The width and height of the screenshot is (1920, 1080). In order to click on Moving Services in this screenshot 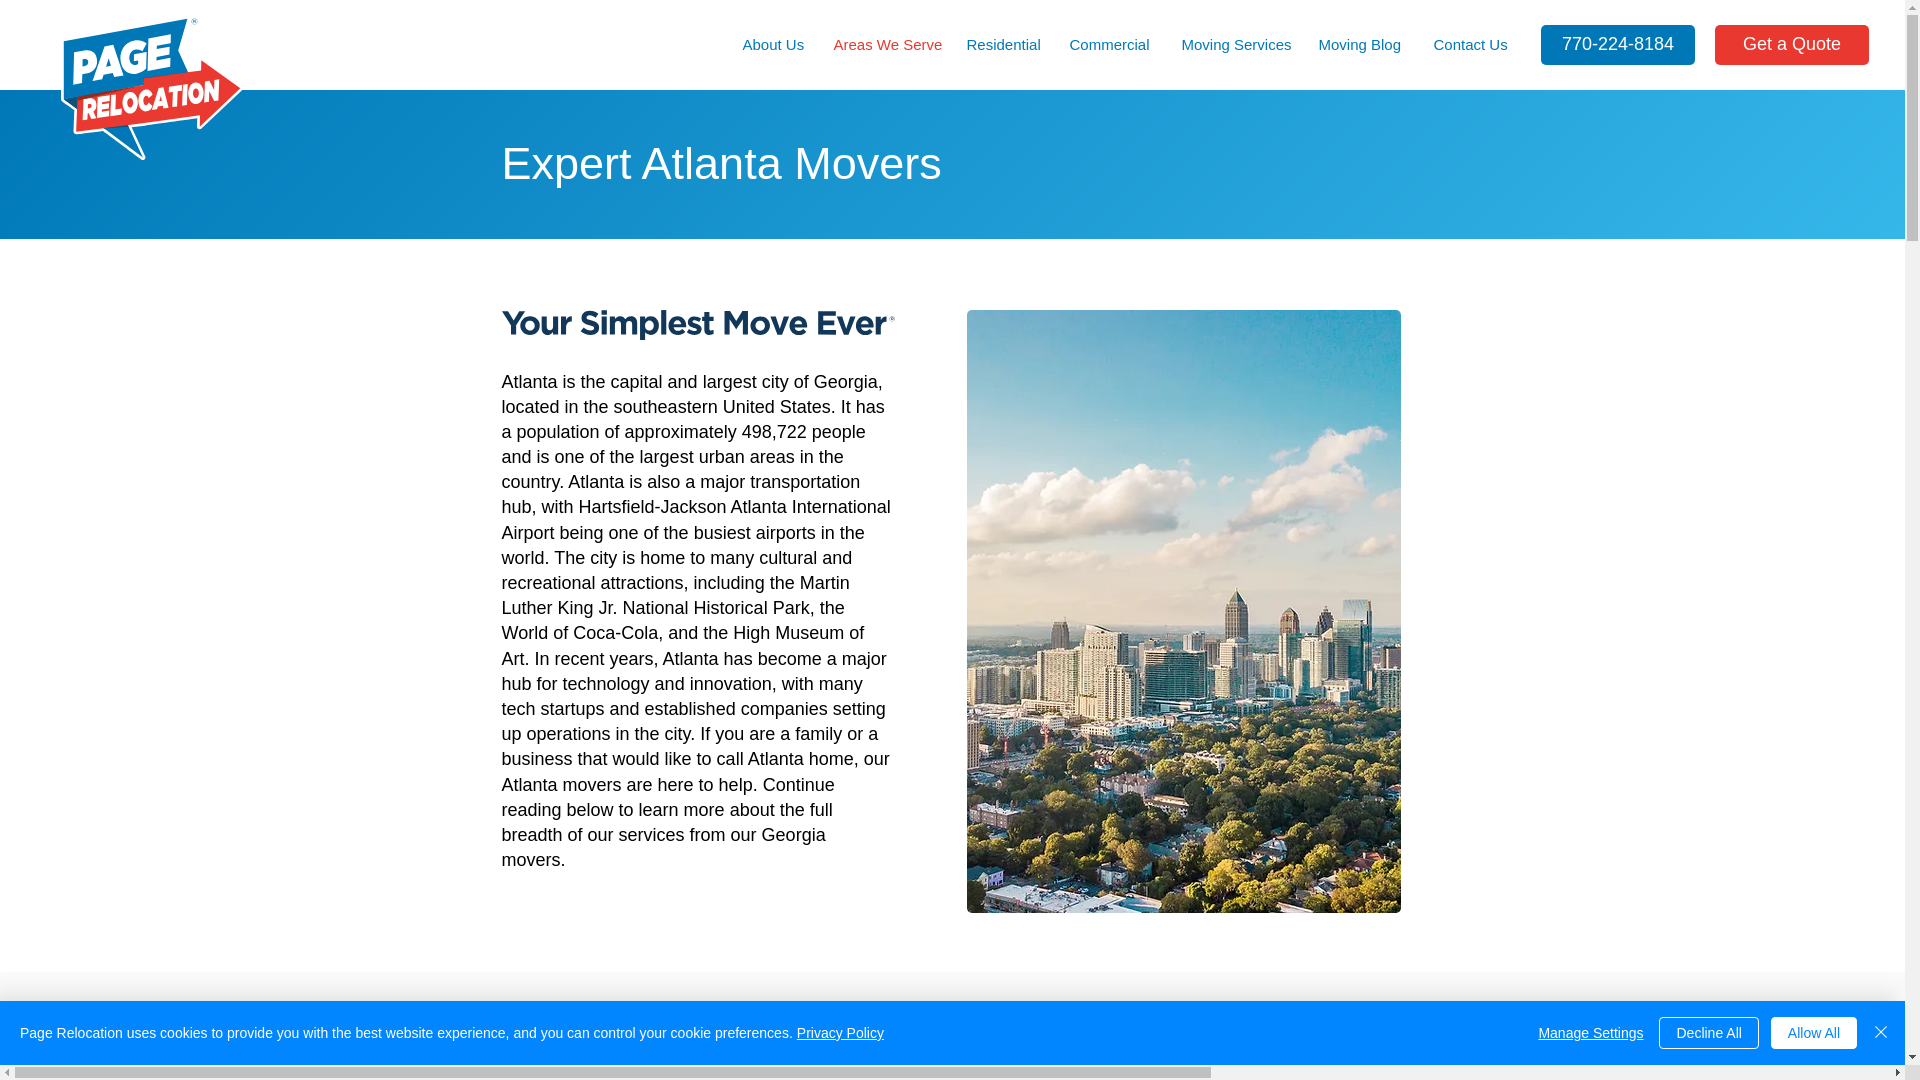, I will do `click(1234, 45)`.